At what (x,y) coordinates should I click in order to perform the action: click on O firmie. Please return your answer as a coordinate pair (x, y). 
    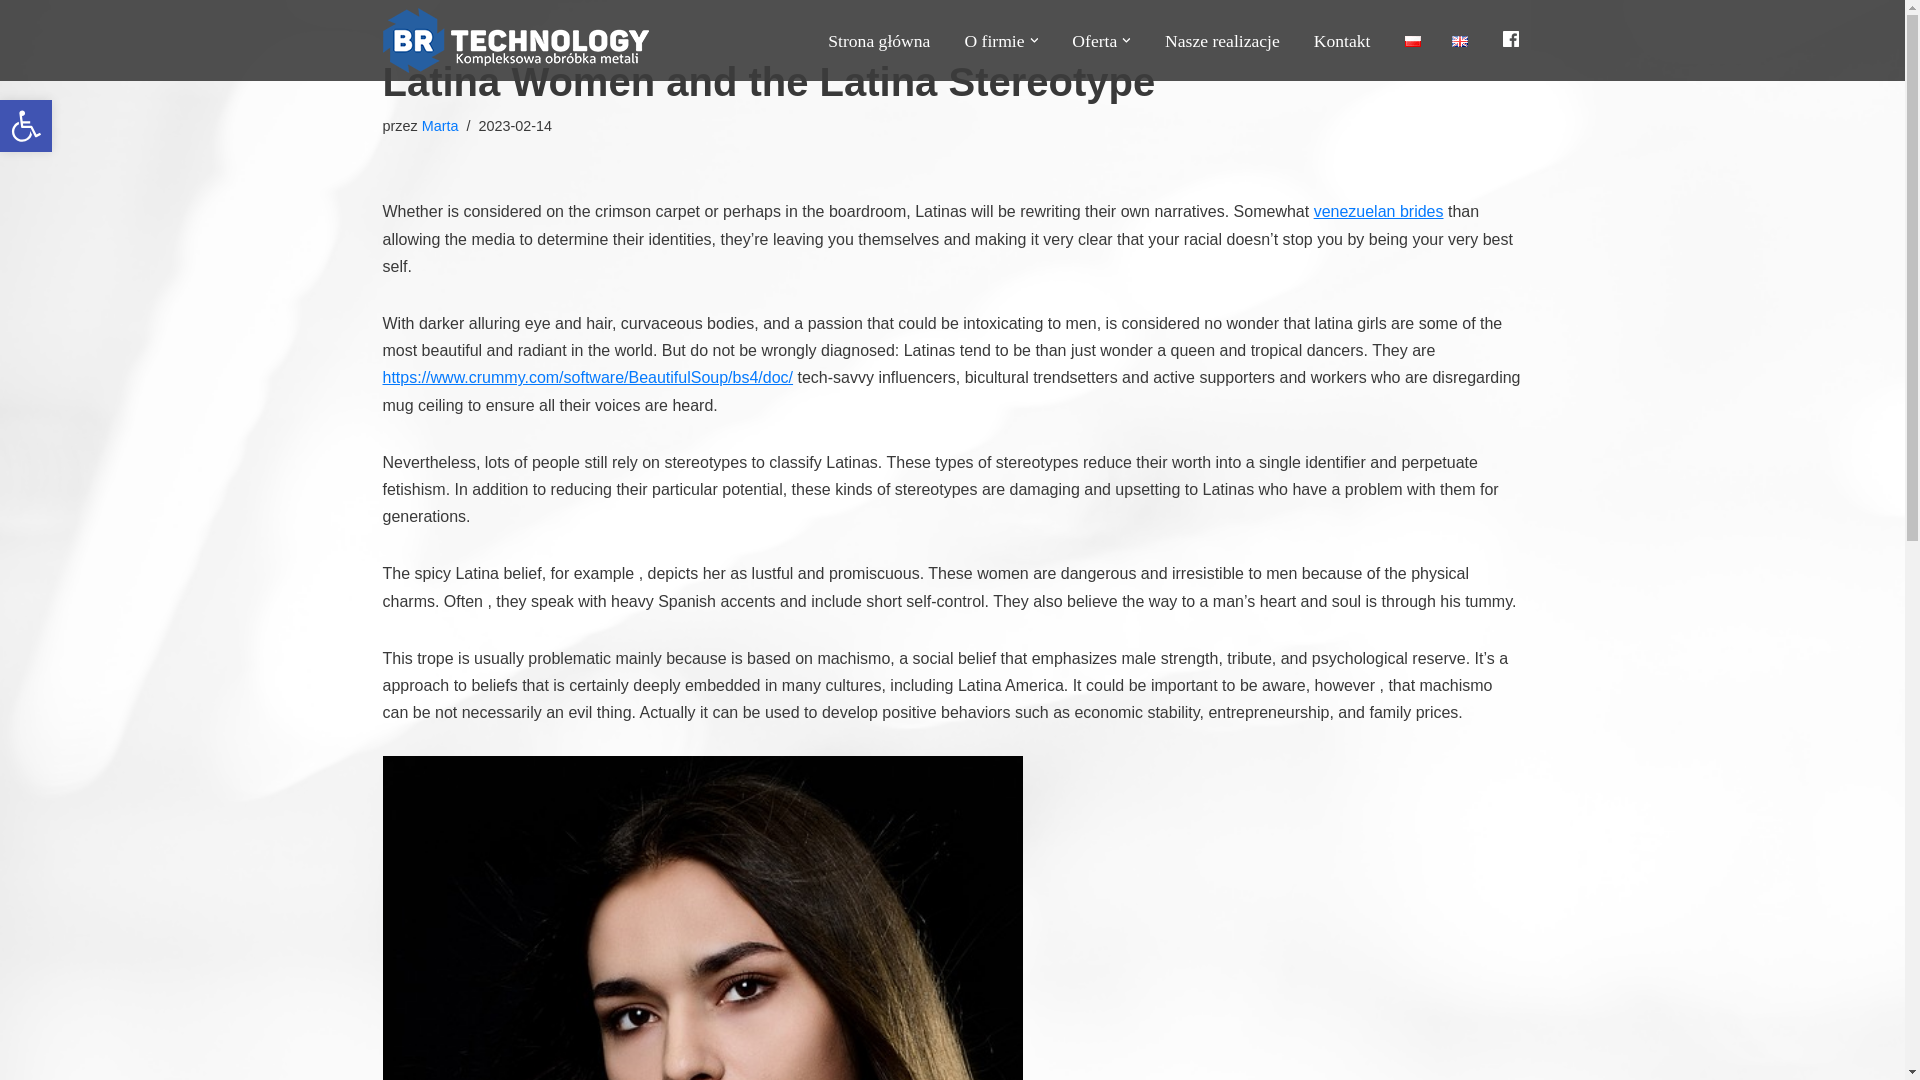
    Looking at the image, I should click on (993, 40).